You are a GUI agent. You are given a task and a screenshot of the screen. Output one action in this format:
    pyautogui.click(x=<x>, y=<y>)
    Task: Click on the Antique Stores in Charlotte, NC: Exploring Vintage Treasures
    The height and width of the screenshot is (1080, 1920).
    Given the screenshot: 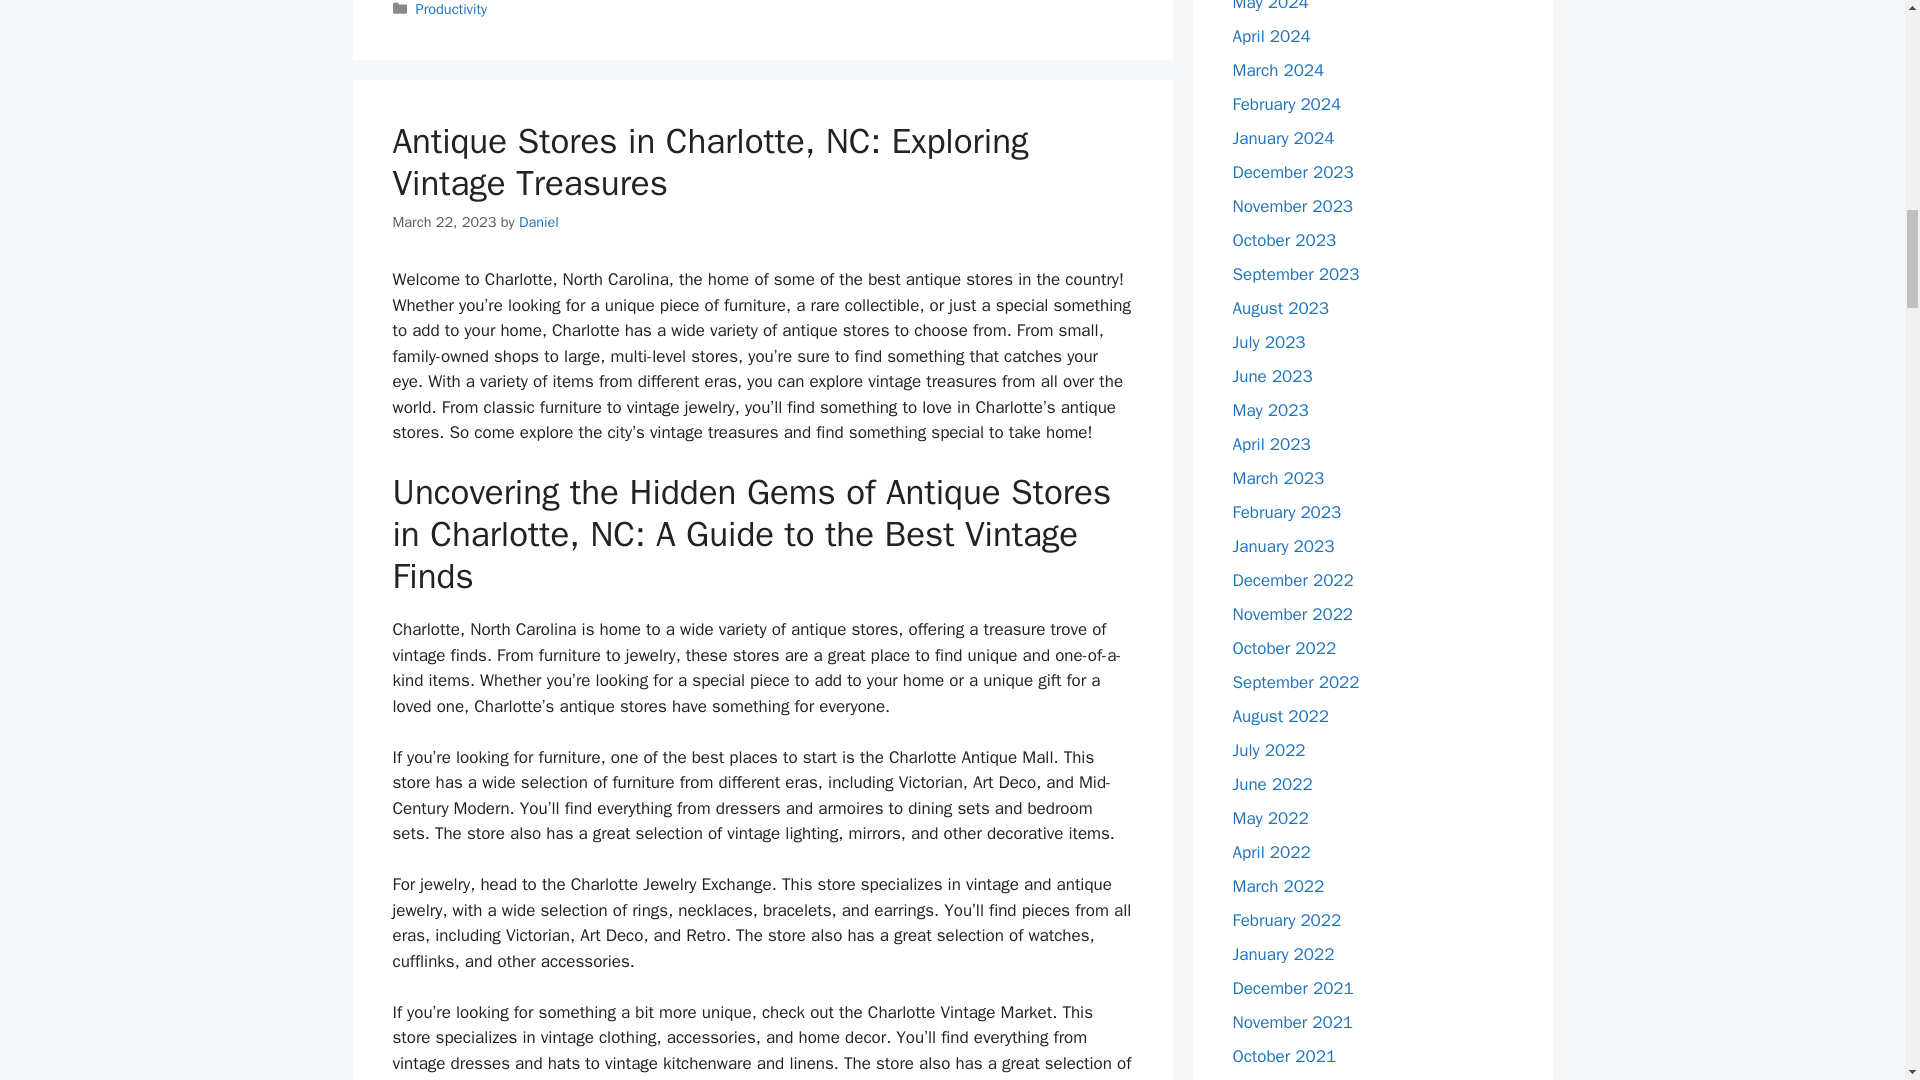 What is the action you would take?
    pyautogui.click(x=709, y=162)
    